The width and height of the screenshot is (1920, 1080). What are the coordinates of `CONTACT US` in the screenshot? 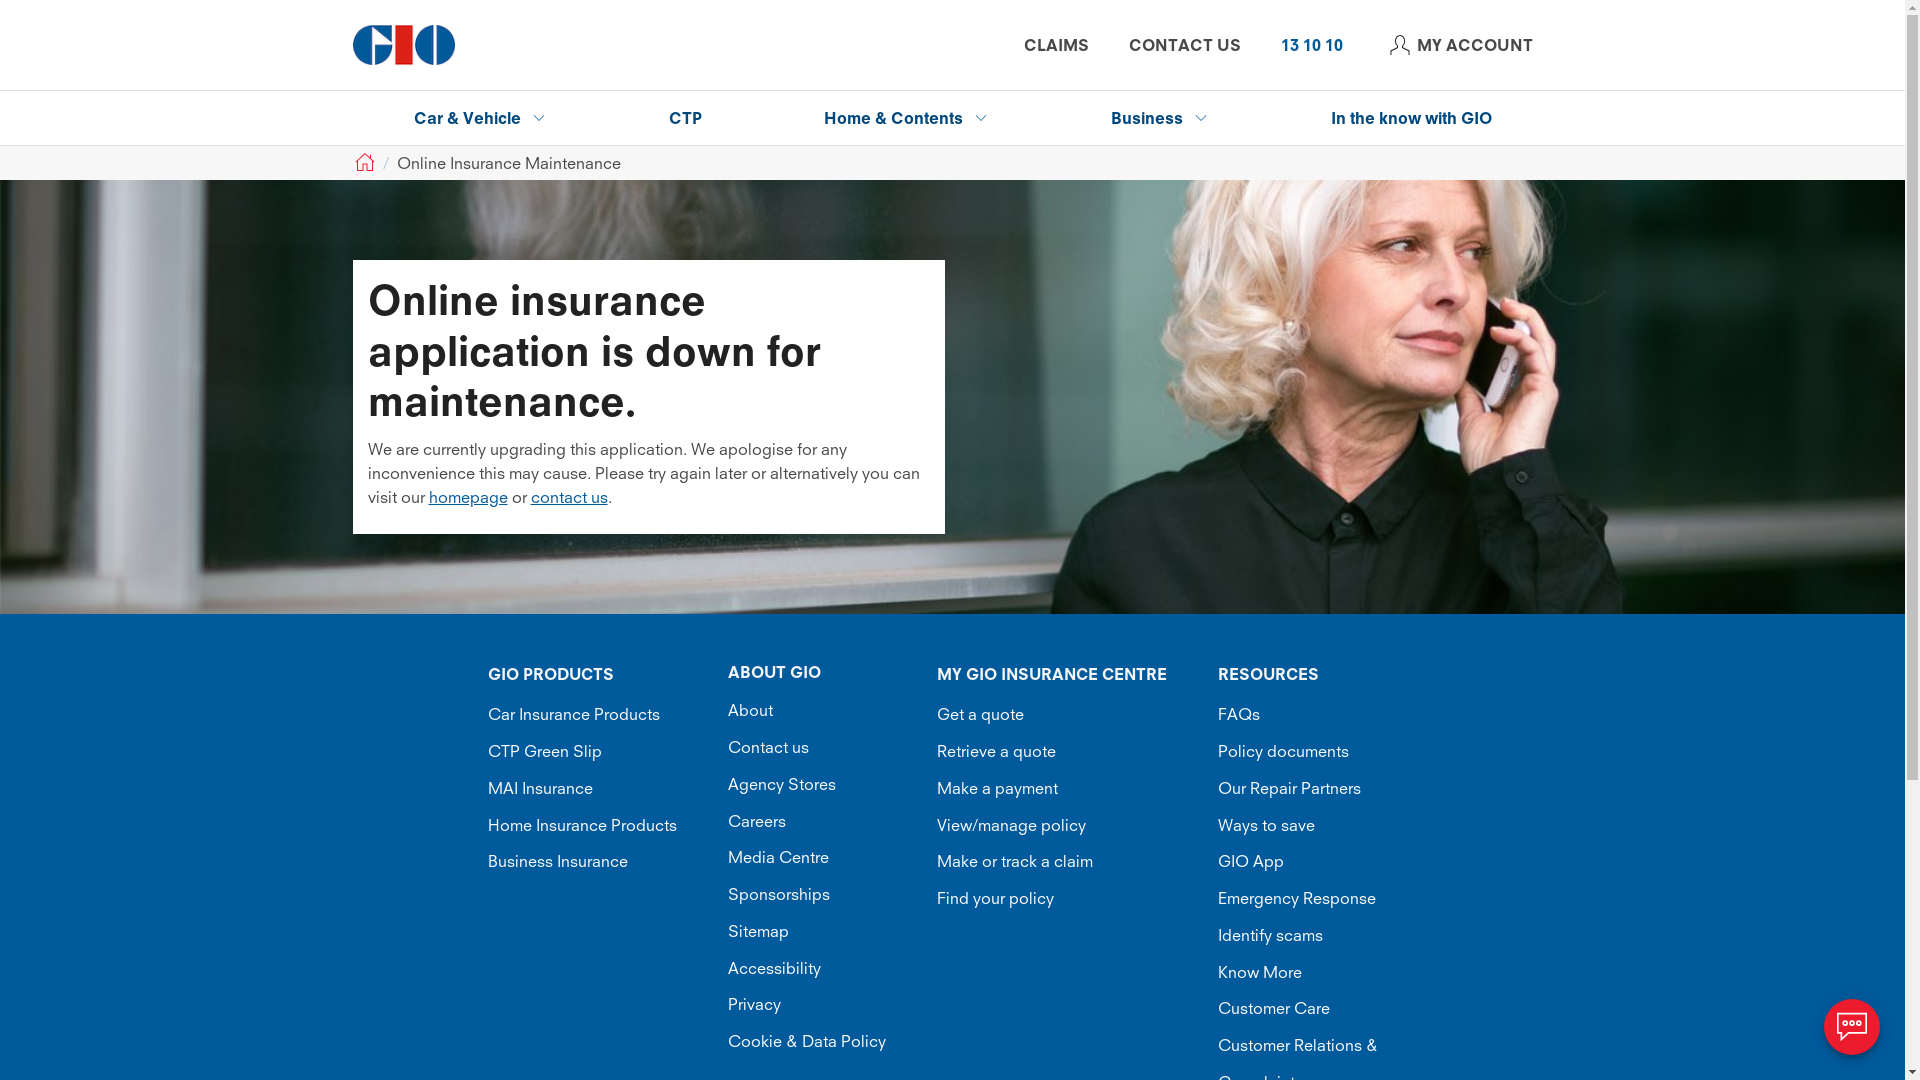 It's located at (1184, 45).